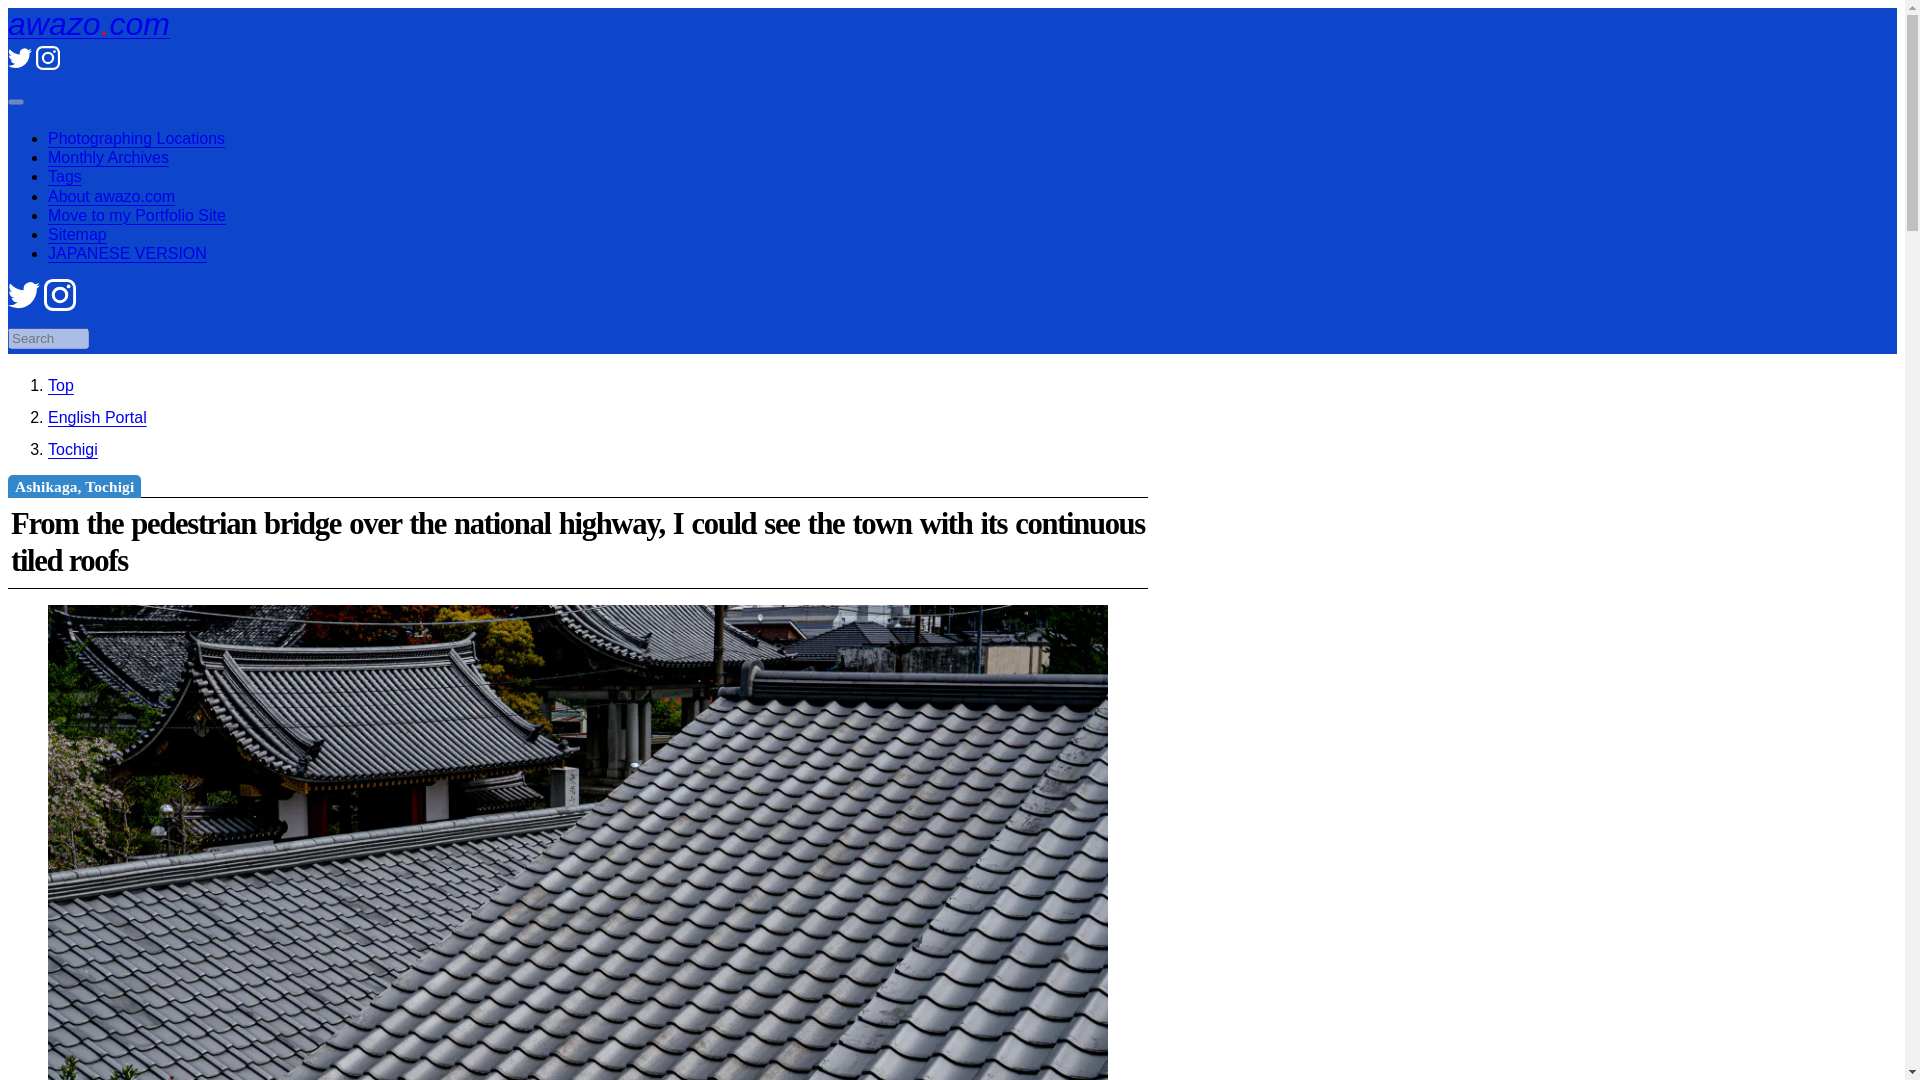 This screenshot has height=1080, width=1920. Describe the element at coordinates (61, 385) in the screenshot. I see `awazo.com` at that location.